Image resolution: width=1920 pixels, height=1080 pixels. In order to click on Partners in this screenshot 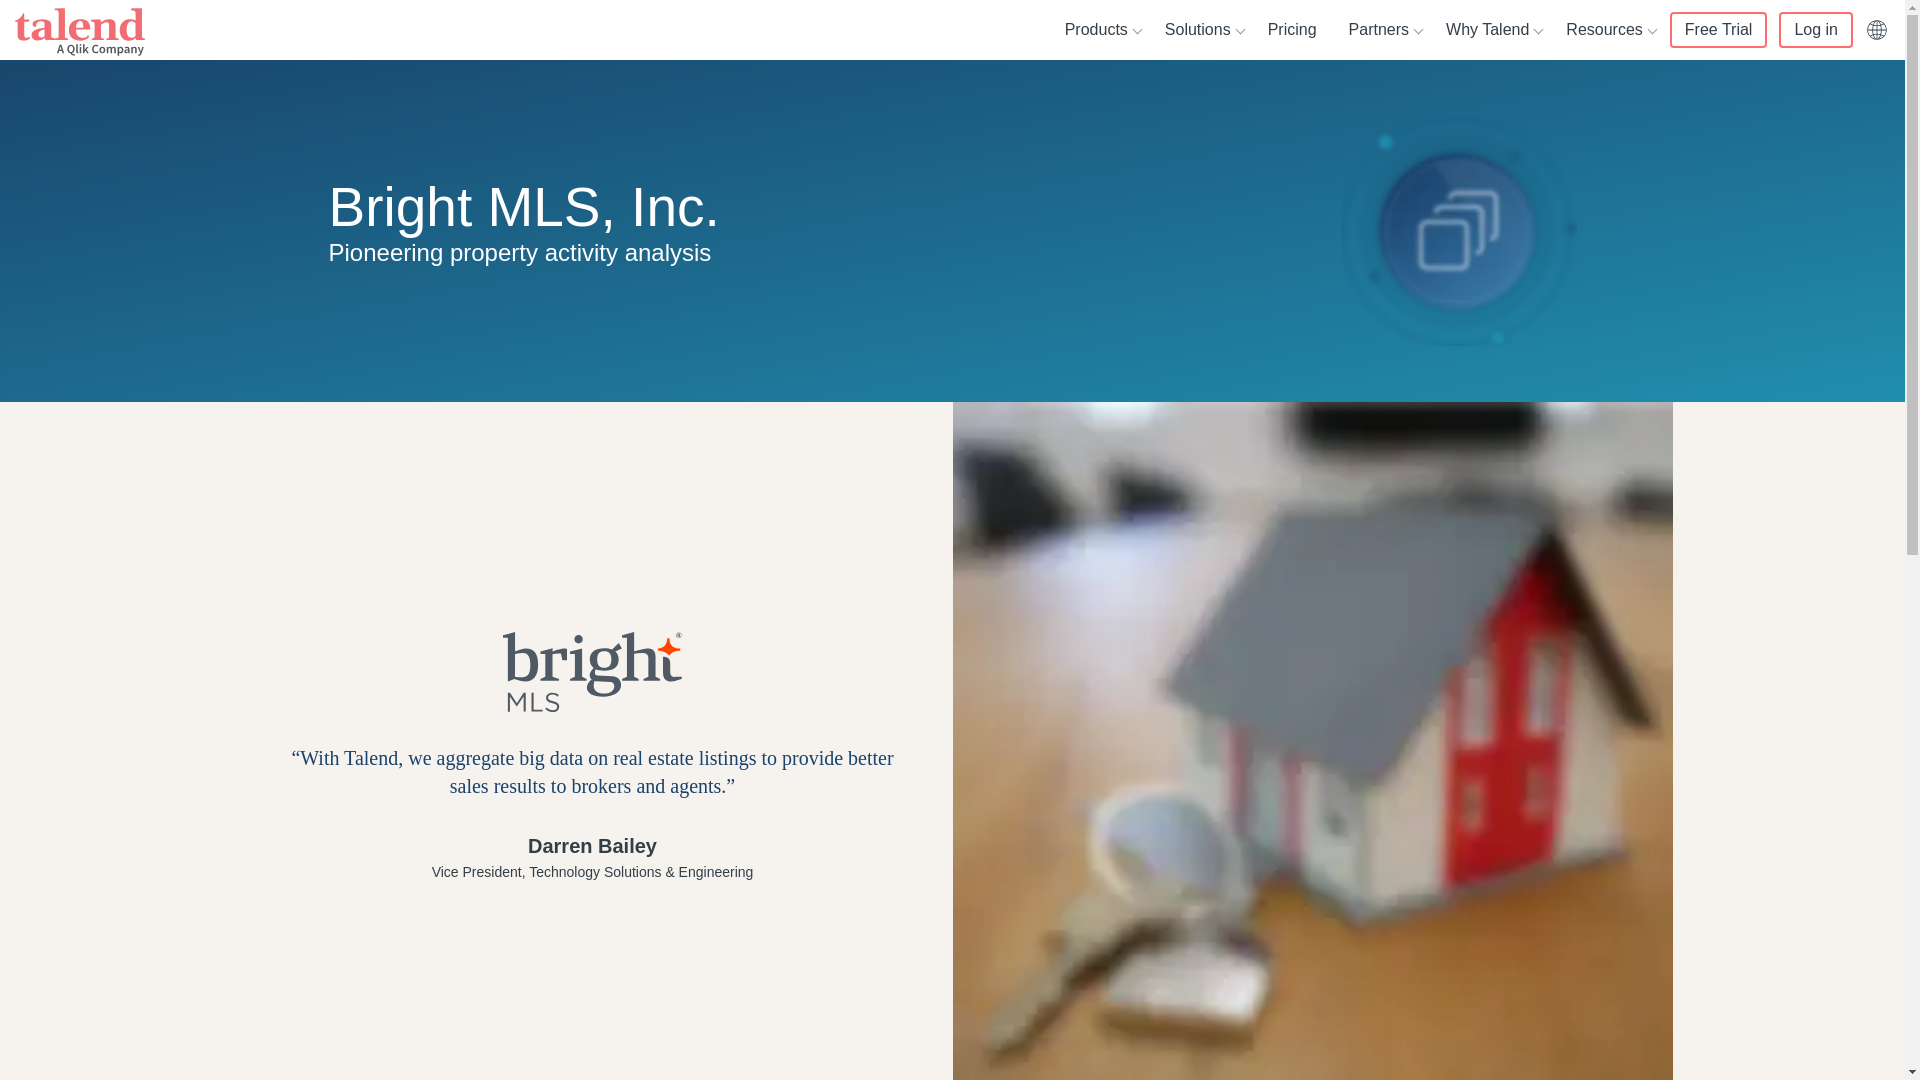, I will do `click(1381, 30)`.